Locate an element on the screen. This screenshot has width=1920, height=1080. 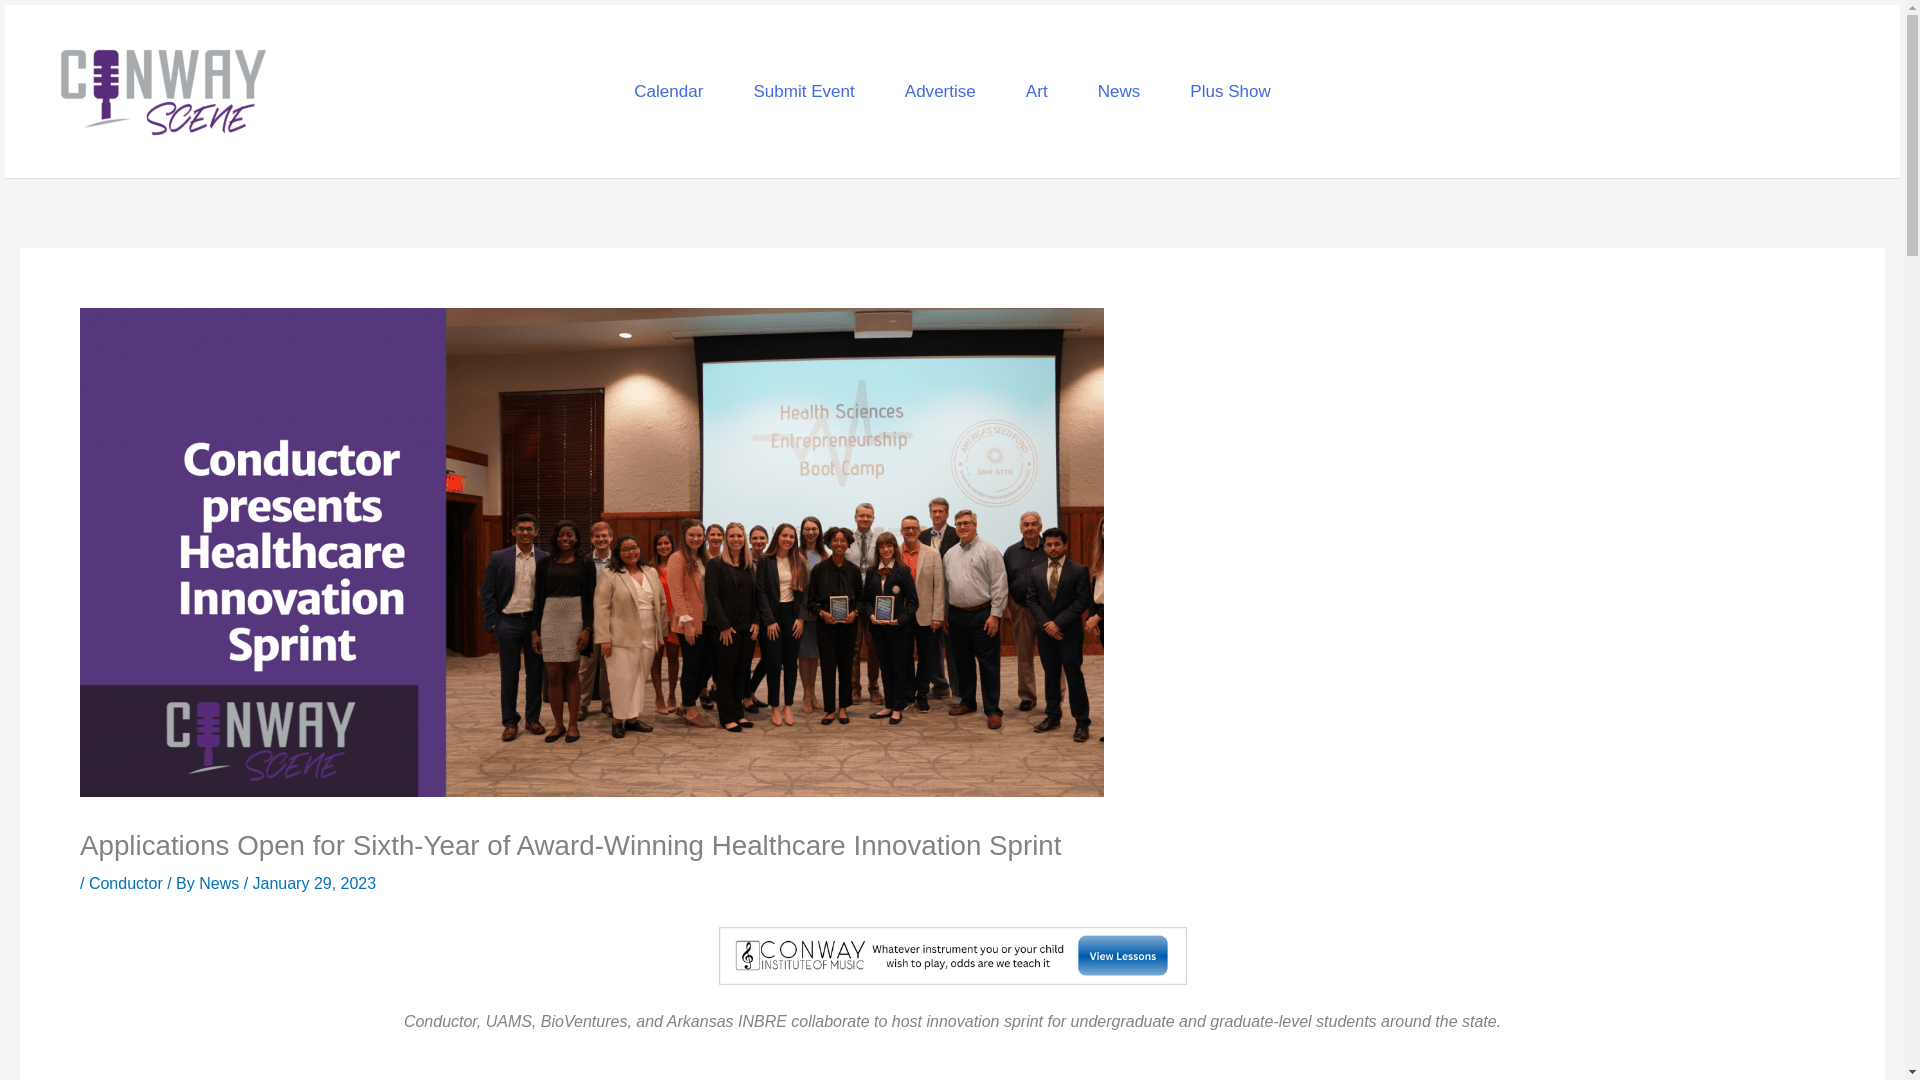
Conductor is located at coordinates (126, 883).